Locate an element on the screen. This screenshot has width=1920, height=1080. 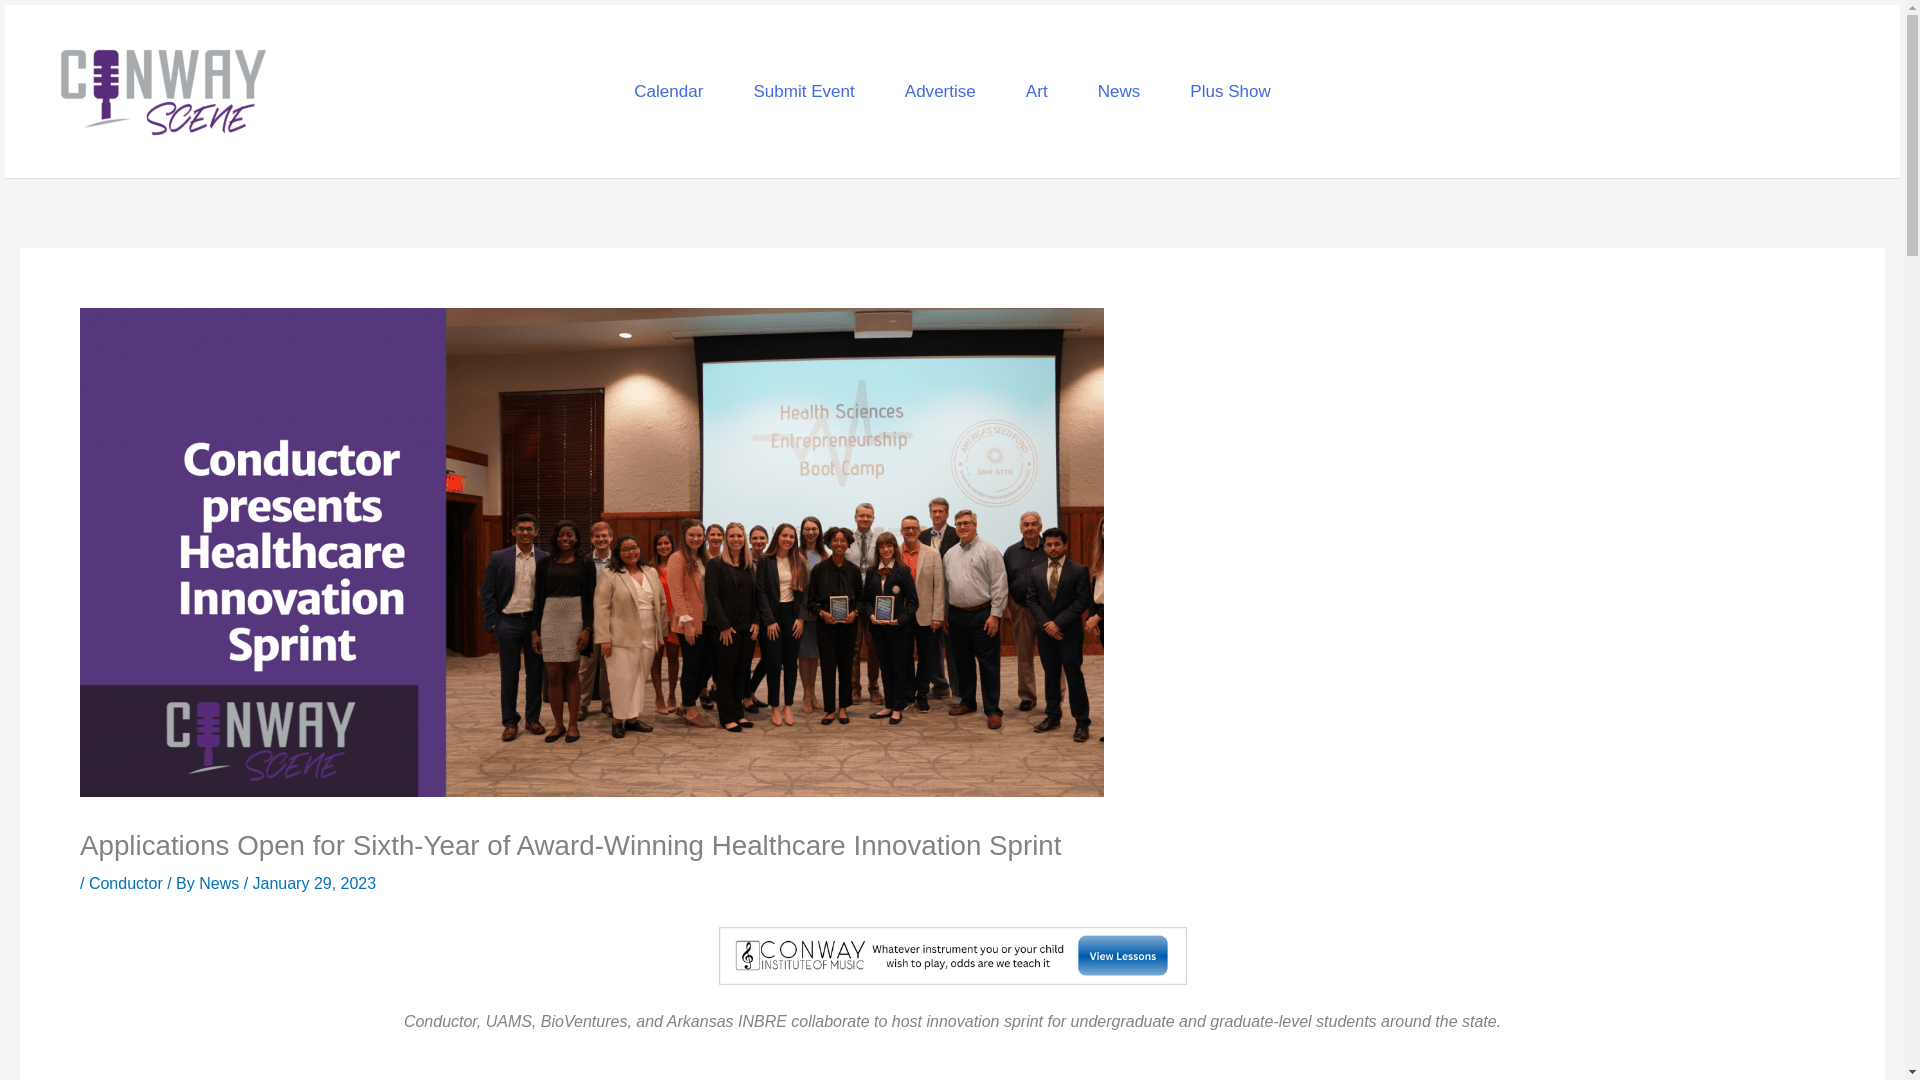
Conductor is located at coordinates (126, 883).